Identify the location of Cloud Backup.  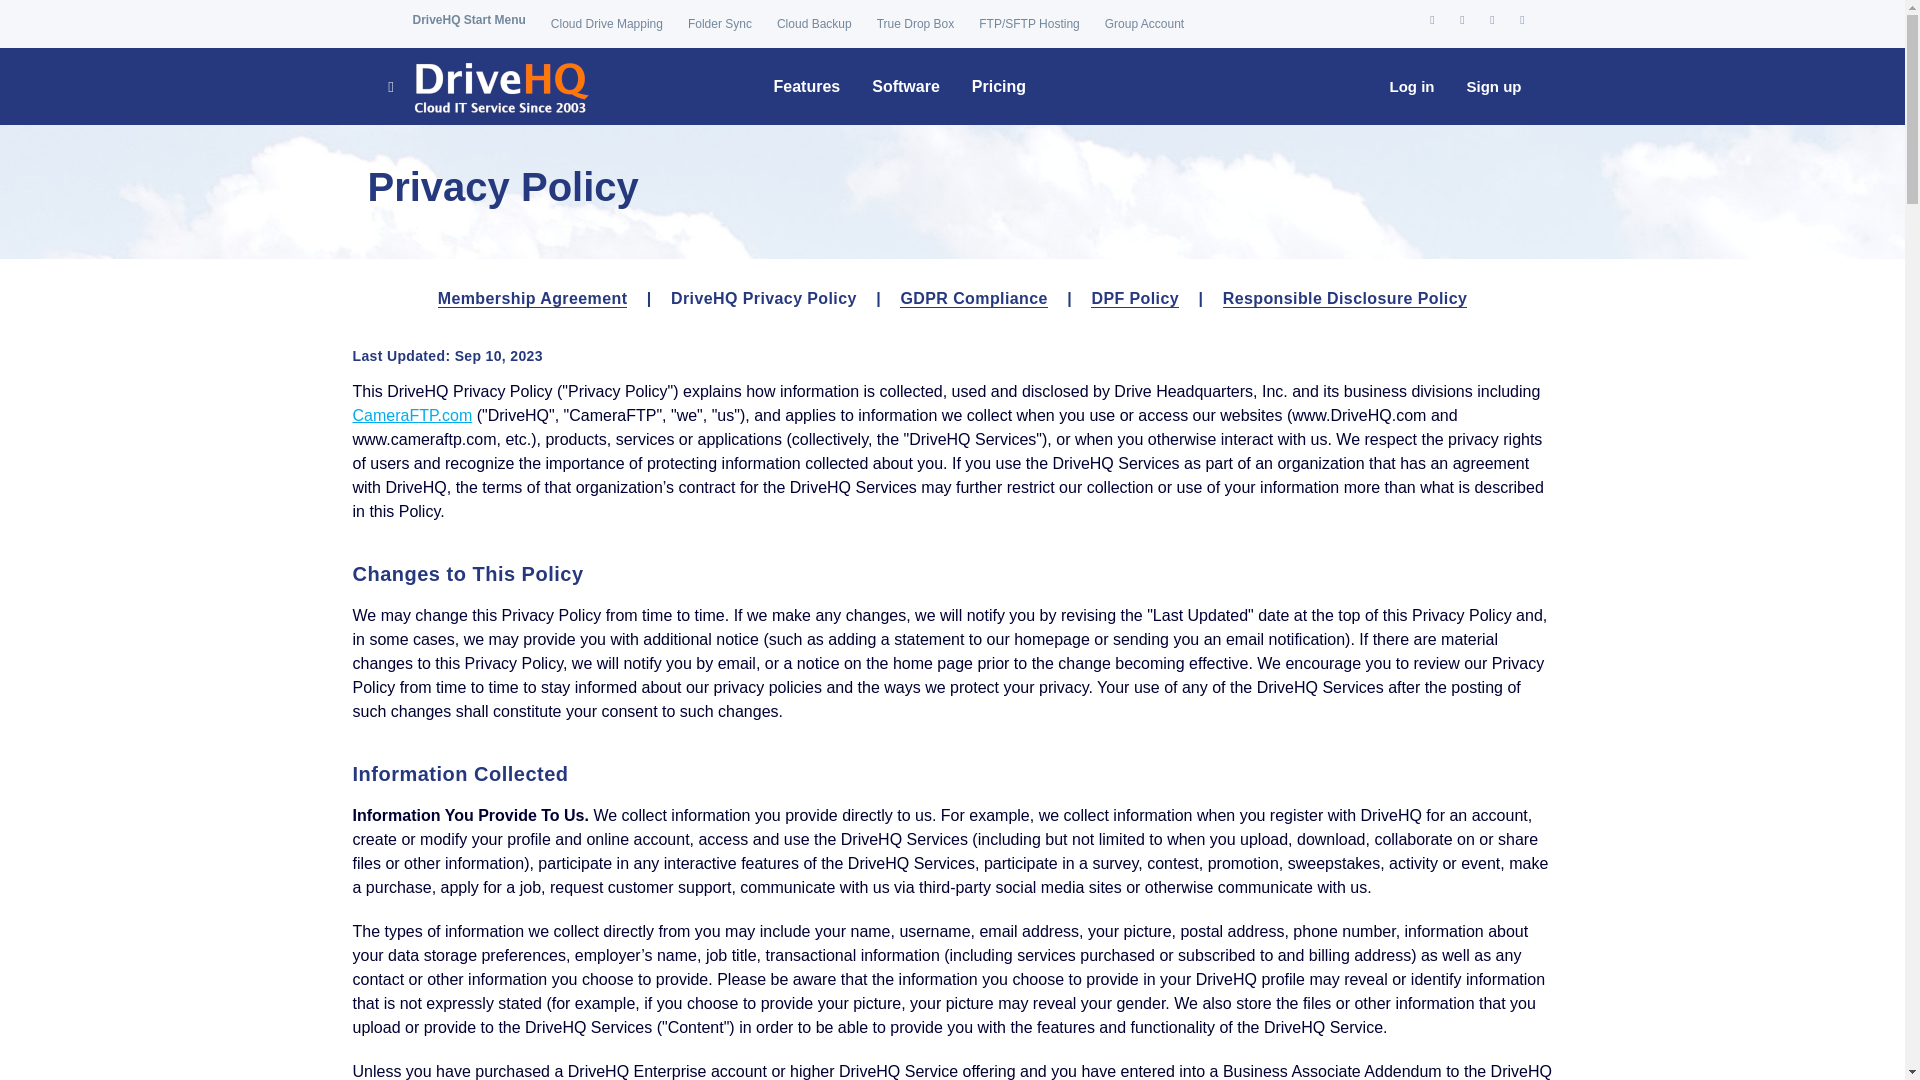
(814, 24).